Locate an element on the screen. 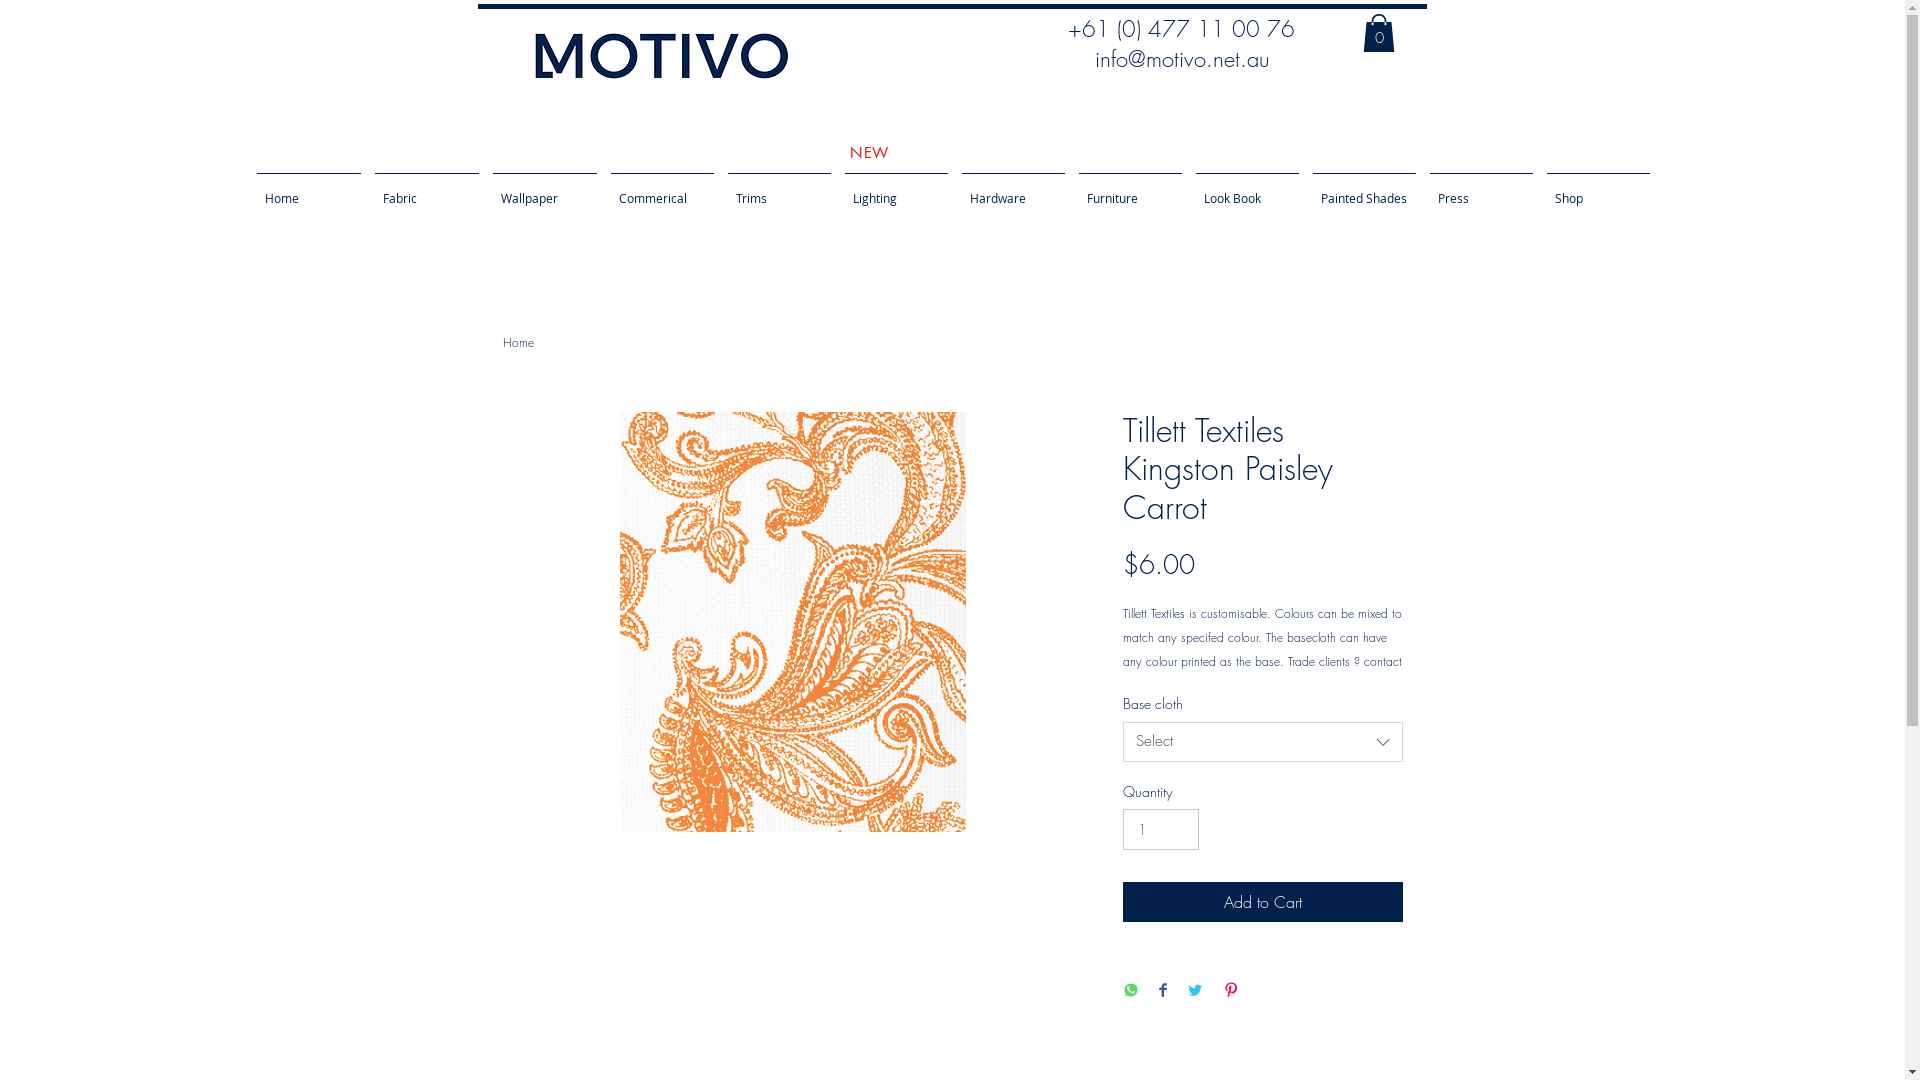 This screenshot has width=1920, height=1080. Select is located at coordinates (1262, 742).